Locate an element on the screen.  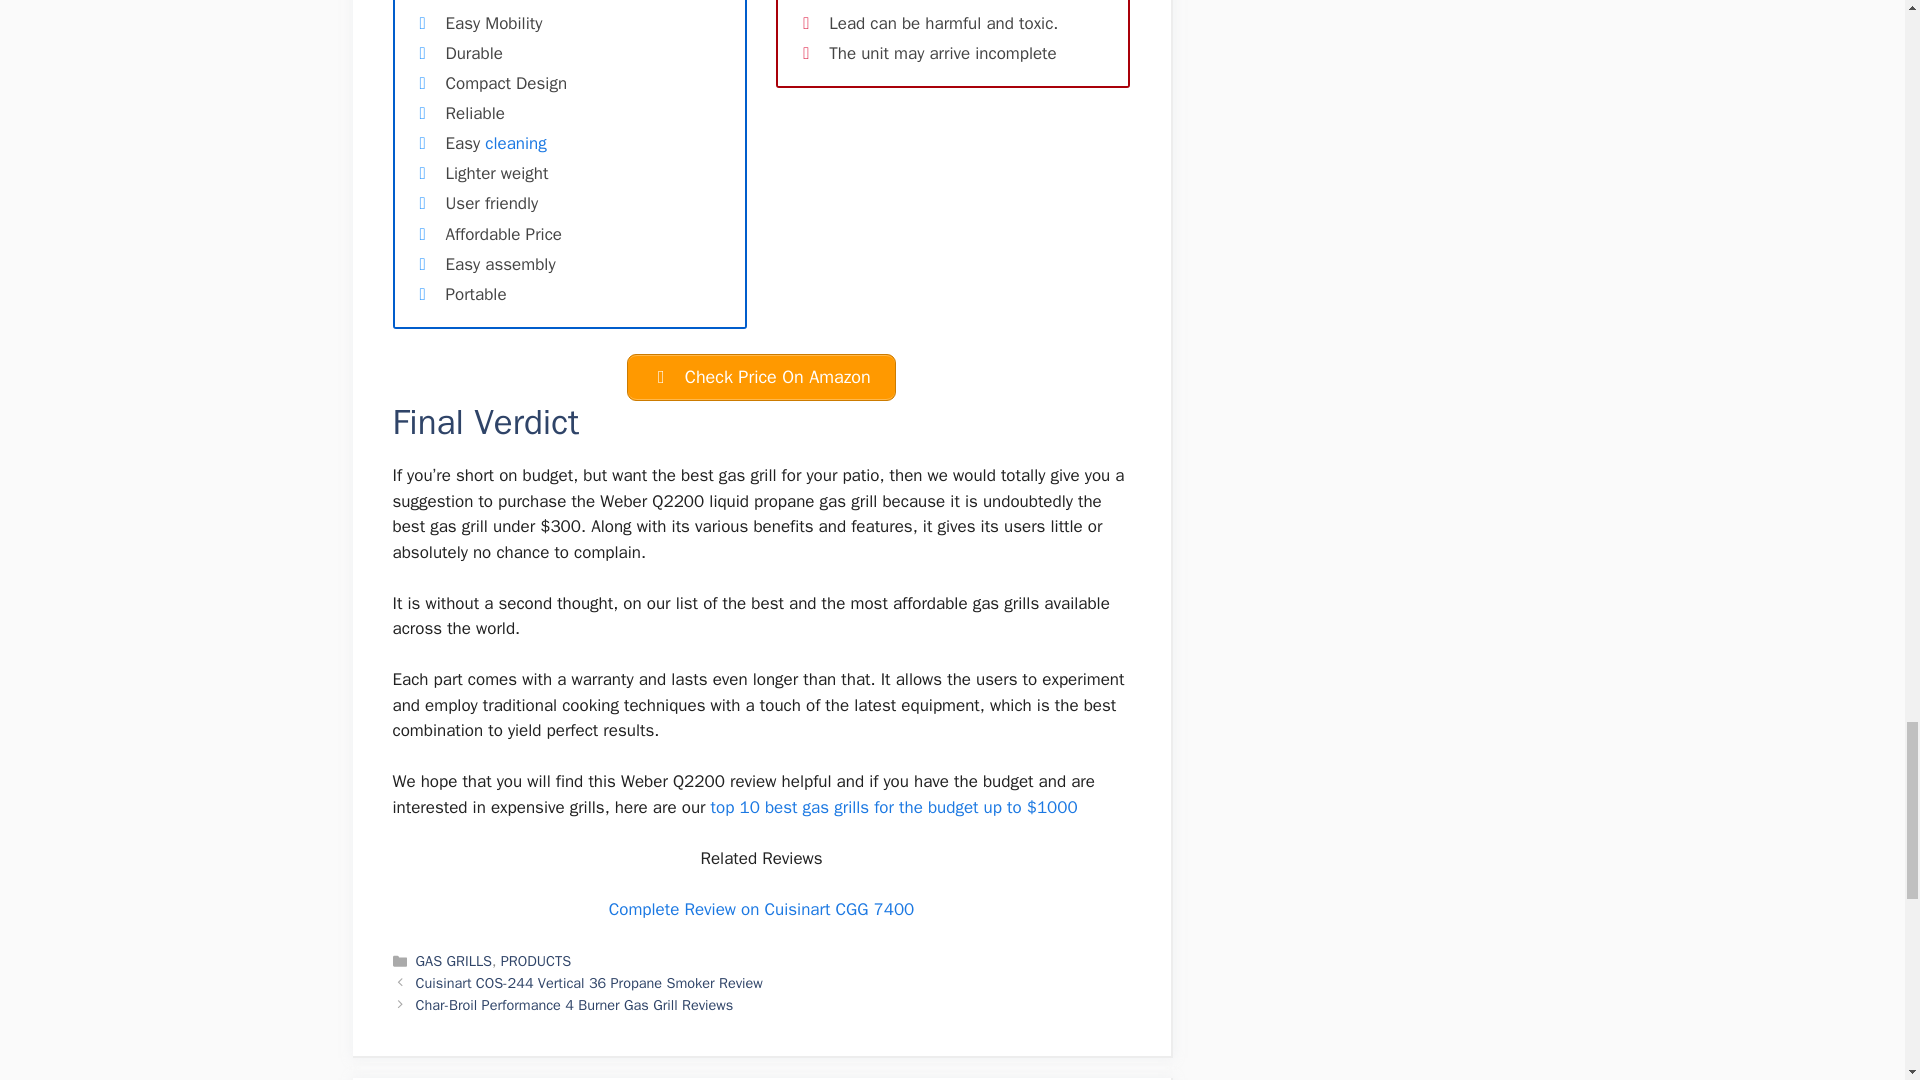
Check Price On Amazon is located at coordinates (760, 377).